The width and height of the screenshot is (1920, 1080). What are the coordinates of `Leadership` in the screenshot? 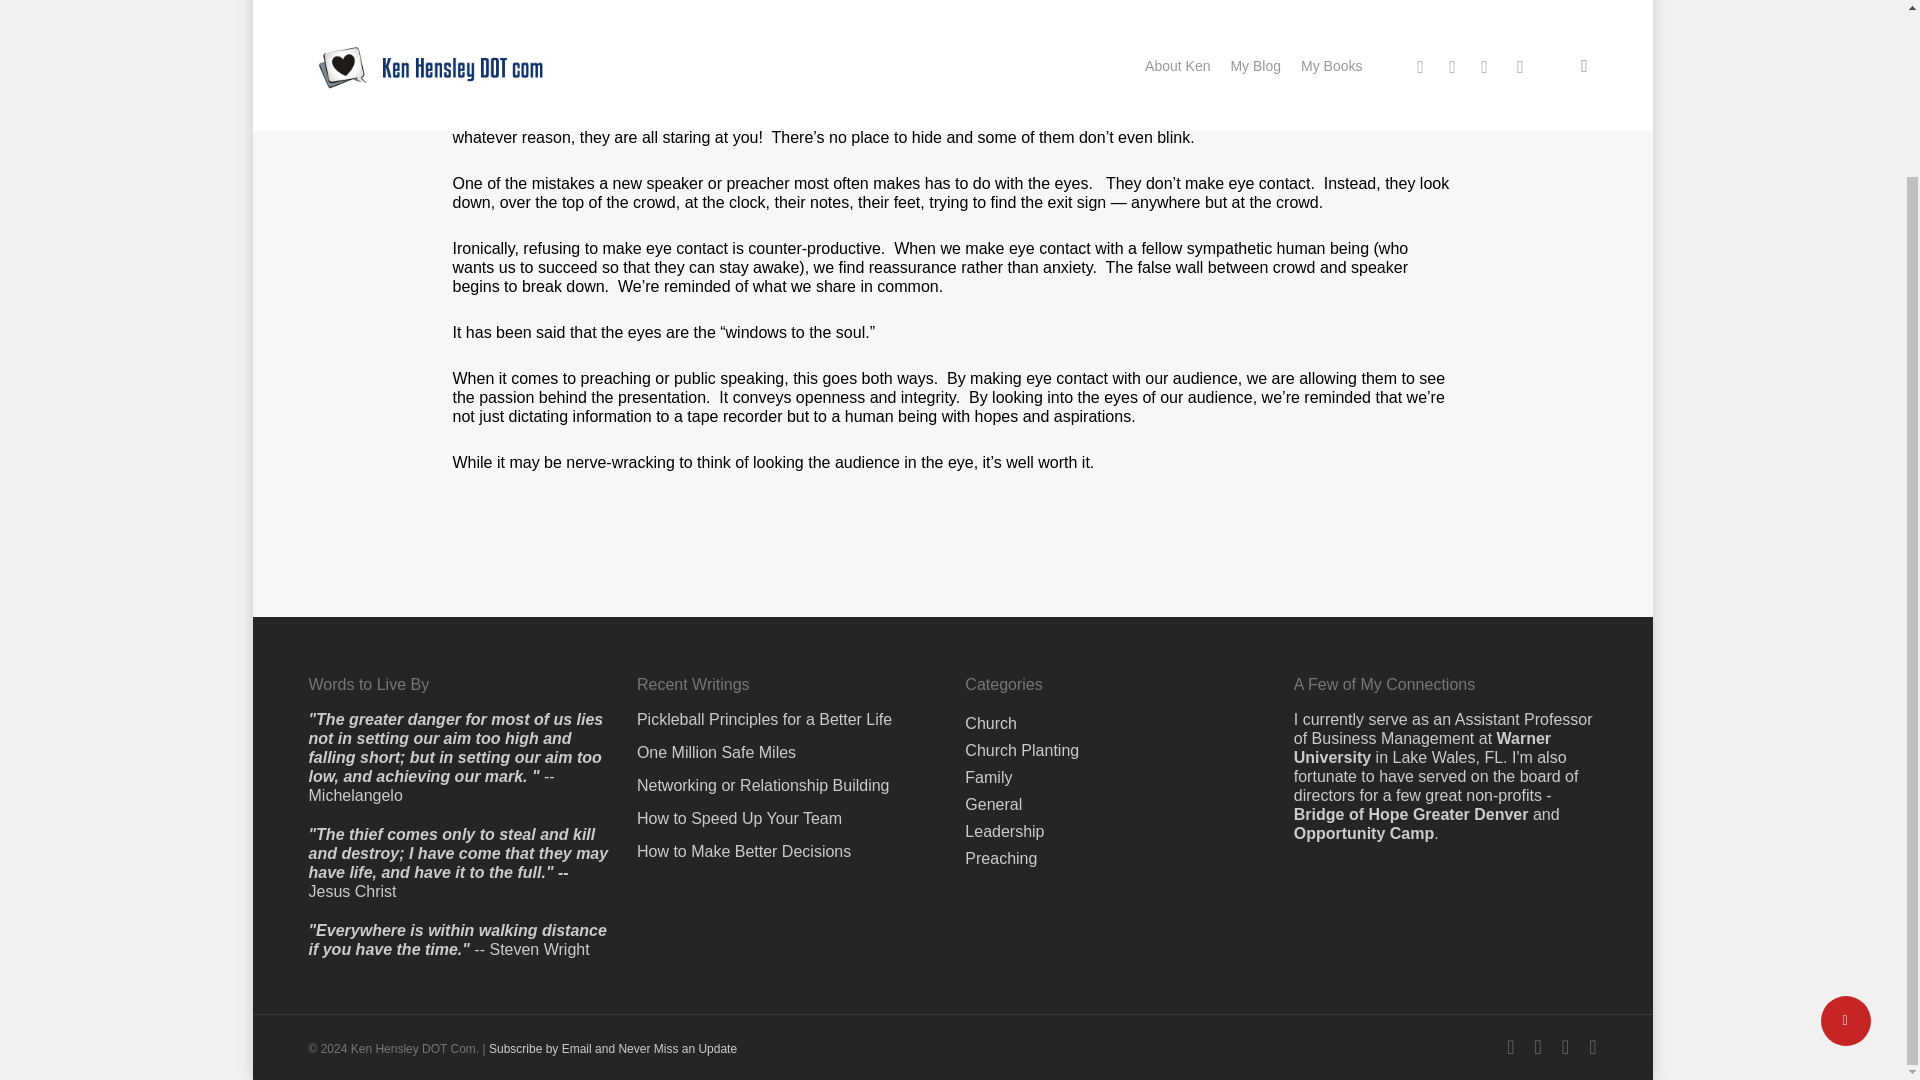 It's located at (1004, 634).